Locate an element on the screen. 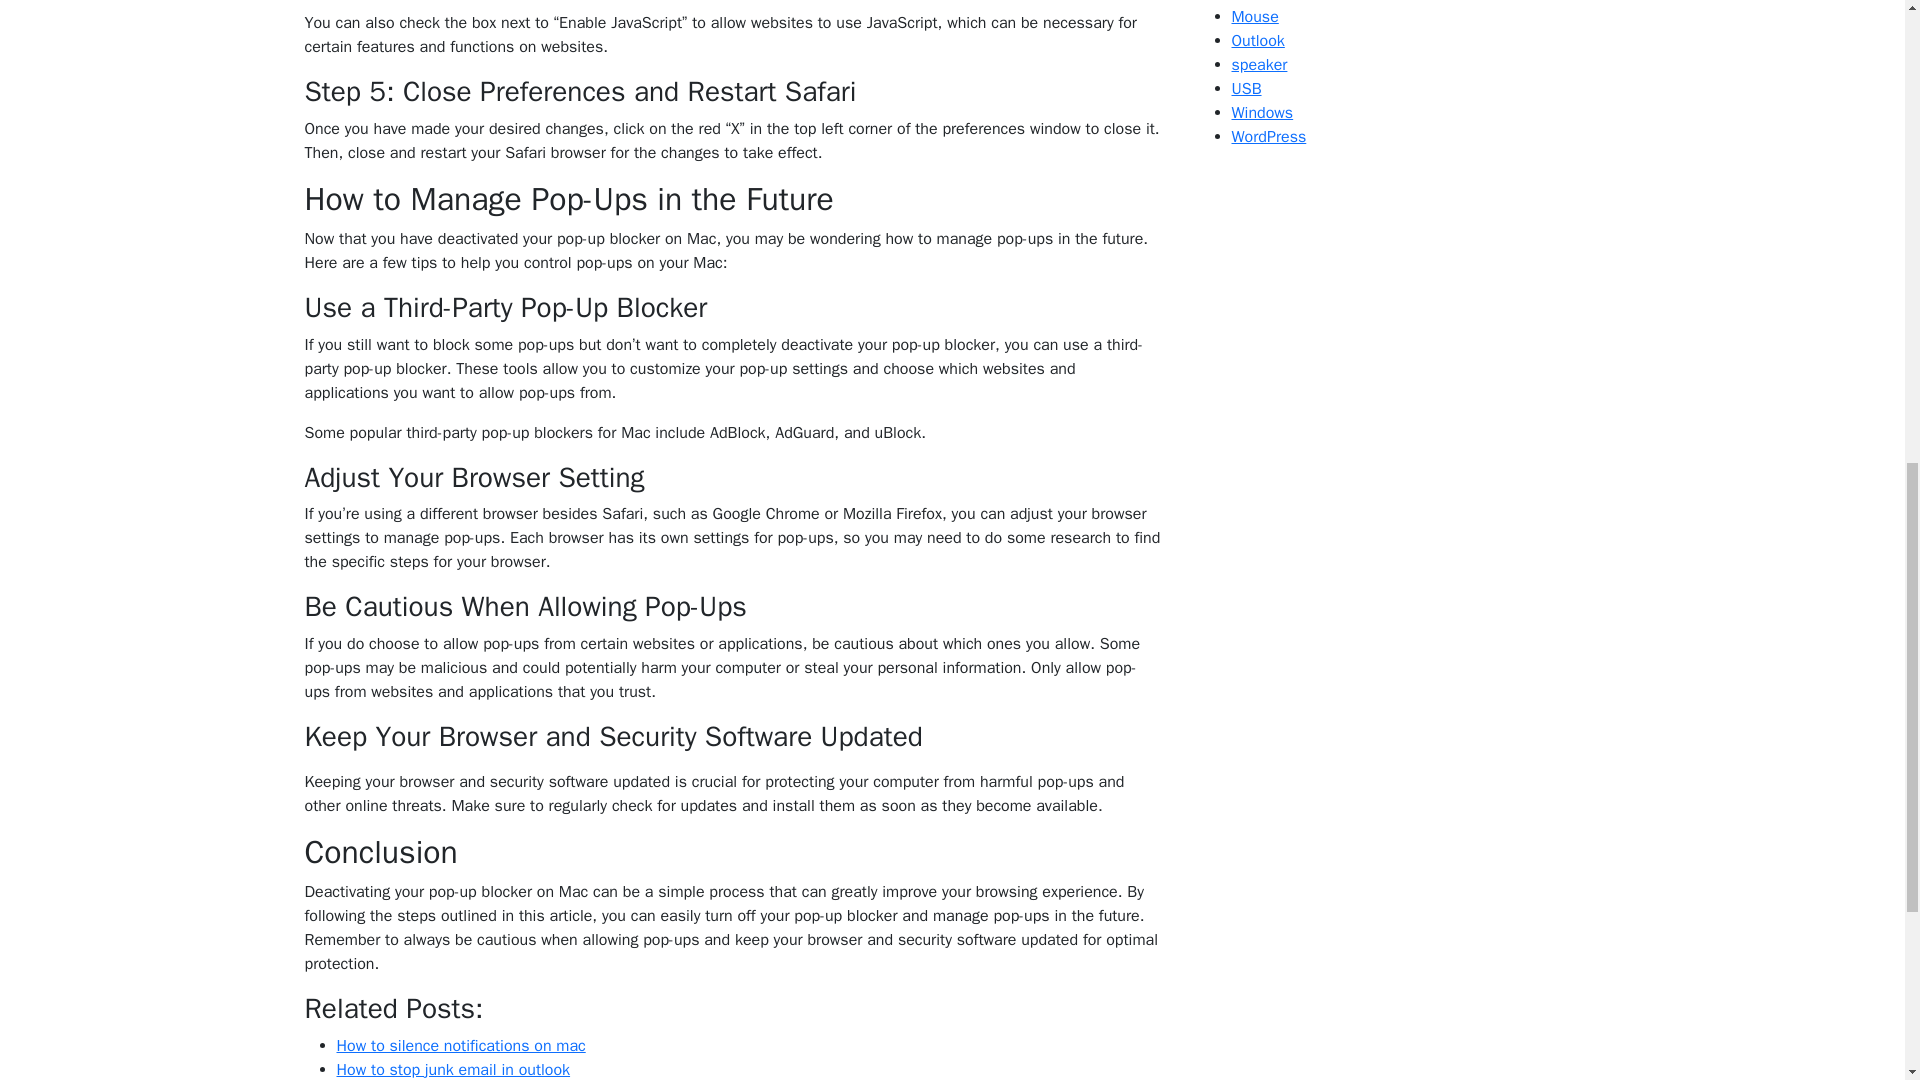 The width and height of the screenshot is (1920, 1080). Outlook is located at coordinates (1258, 40).